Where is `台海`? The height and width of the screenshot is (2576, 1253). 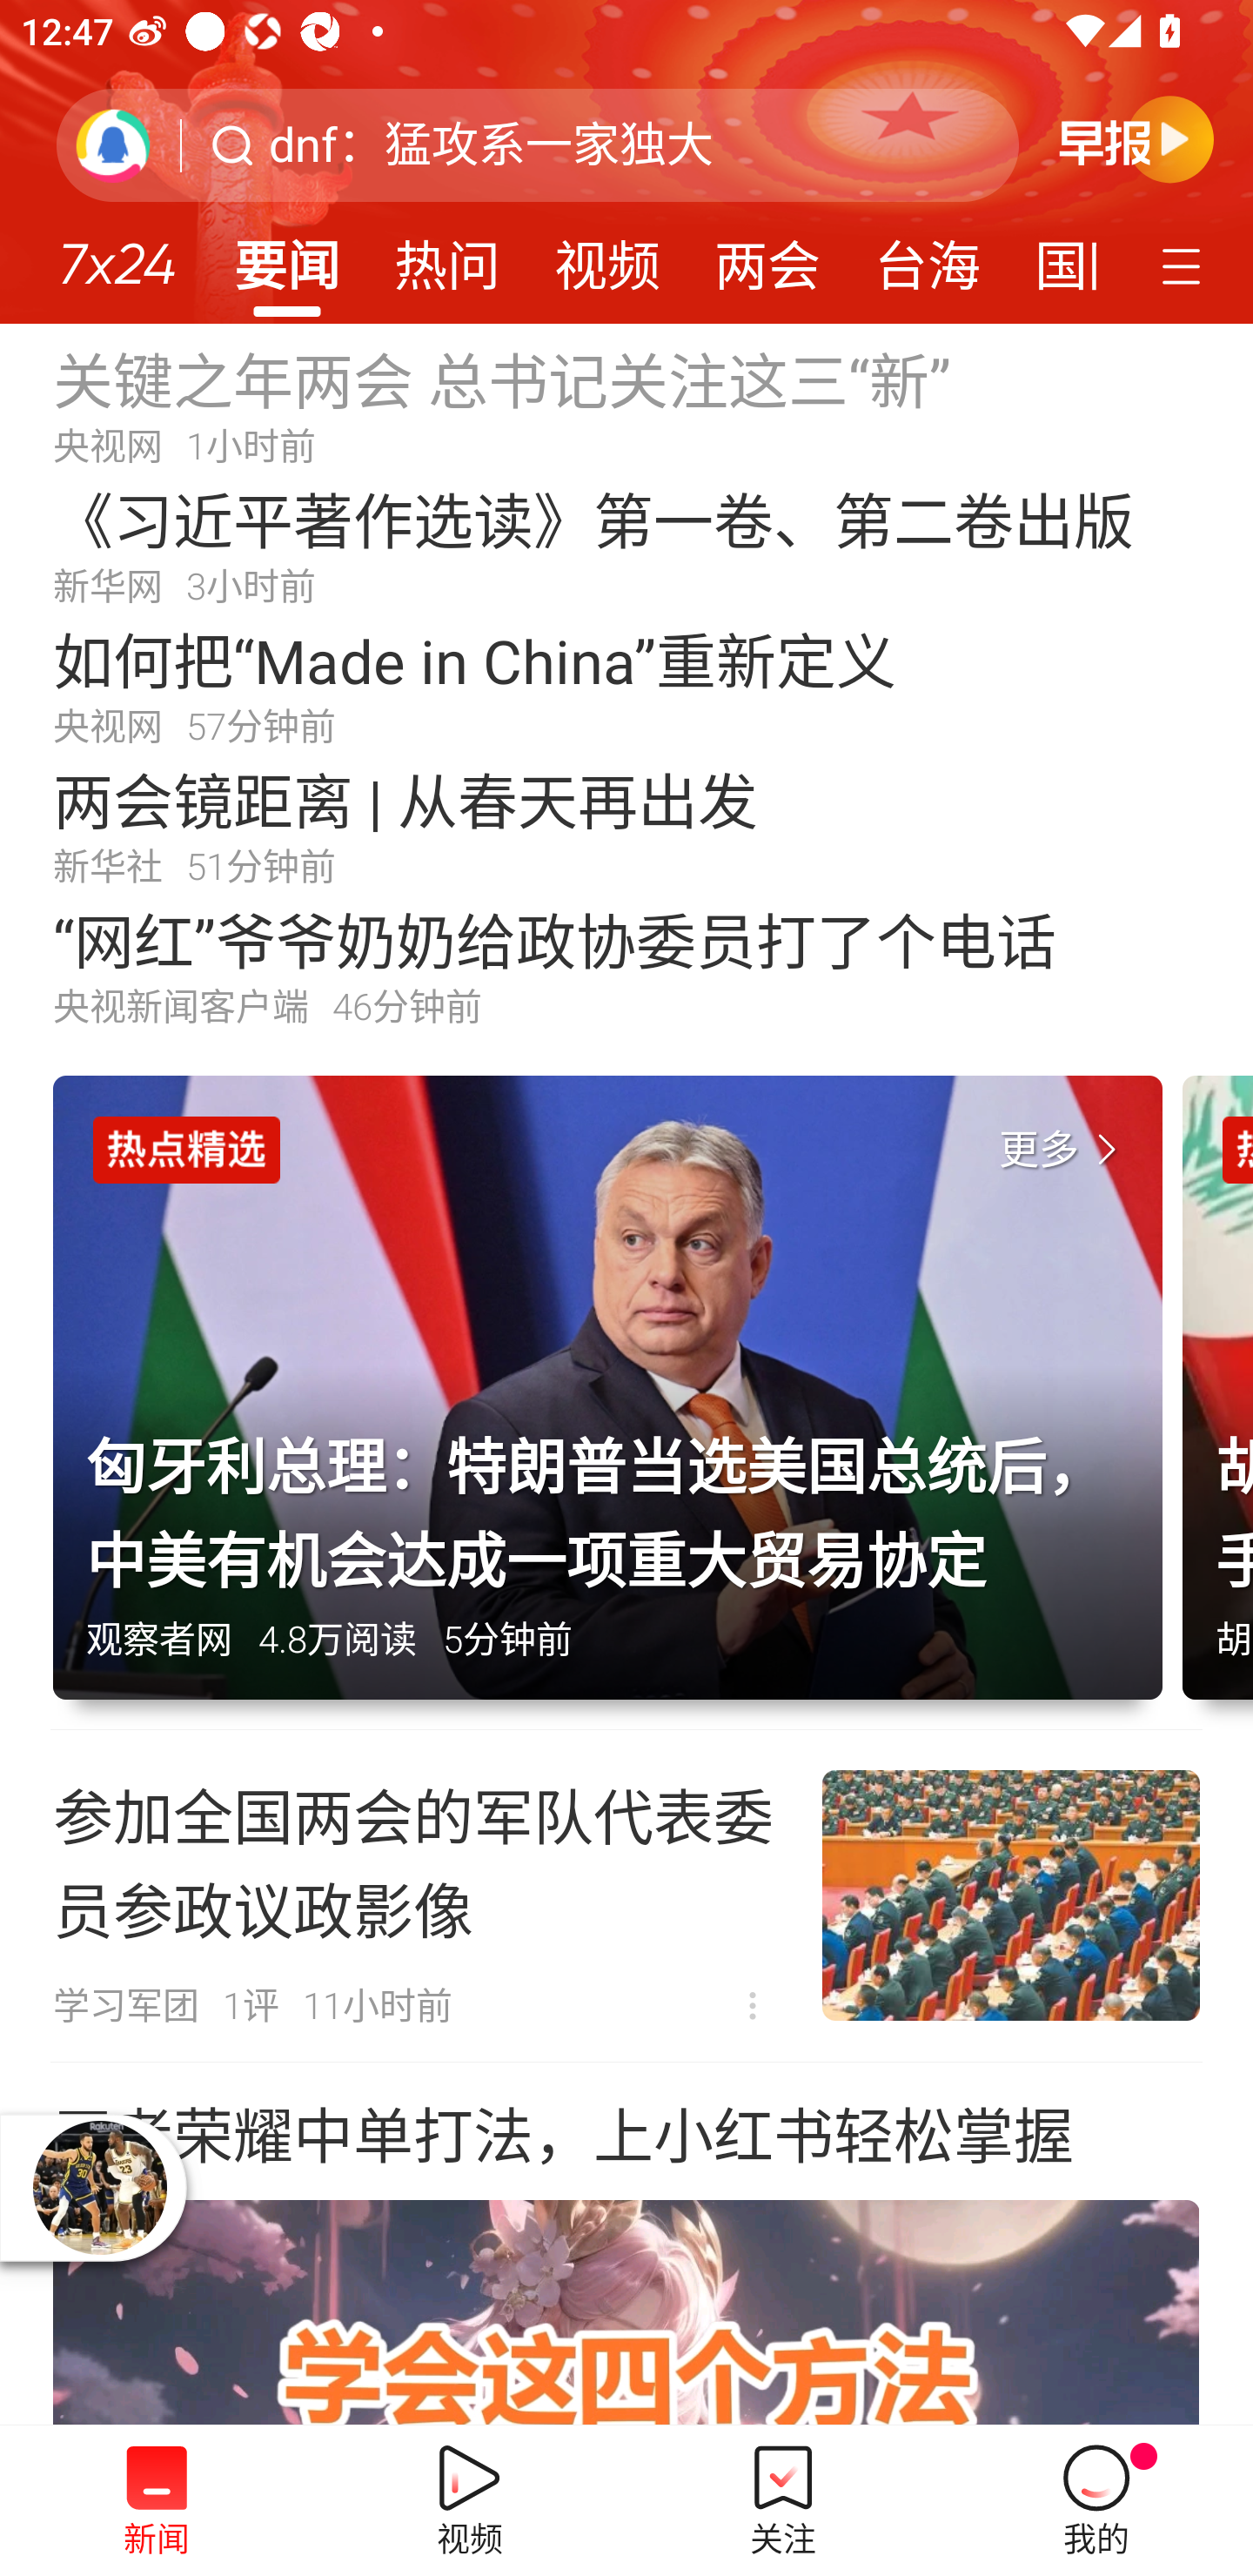 台海 is located at coordinates (927, 256).